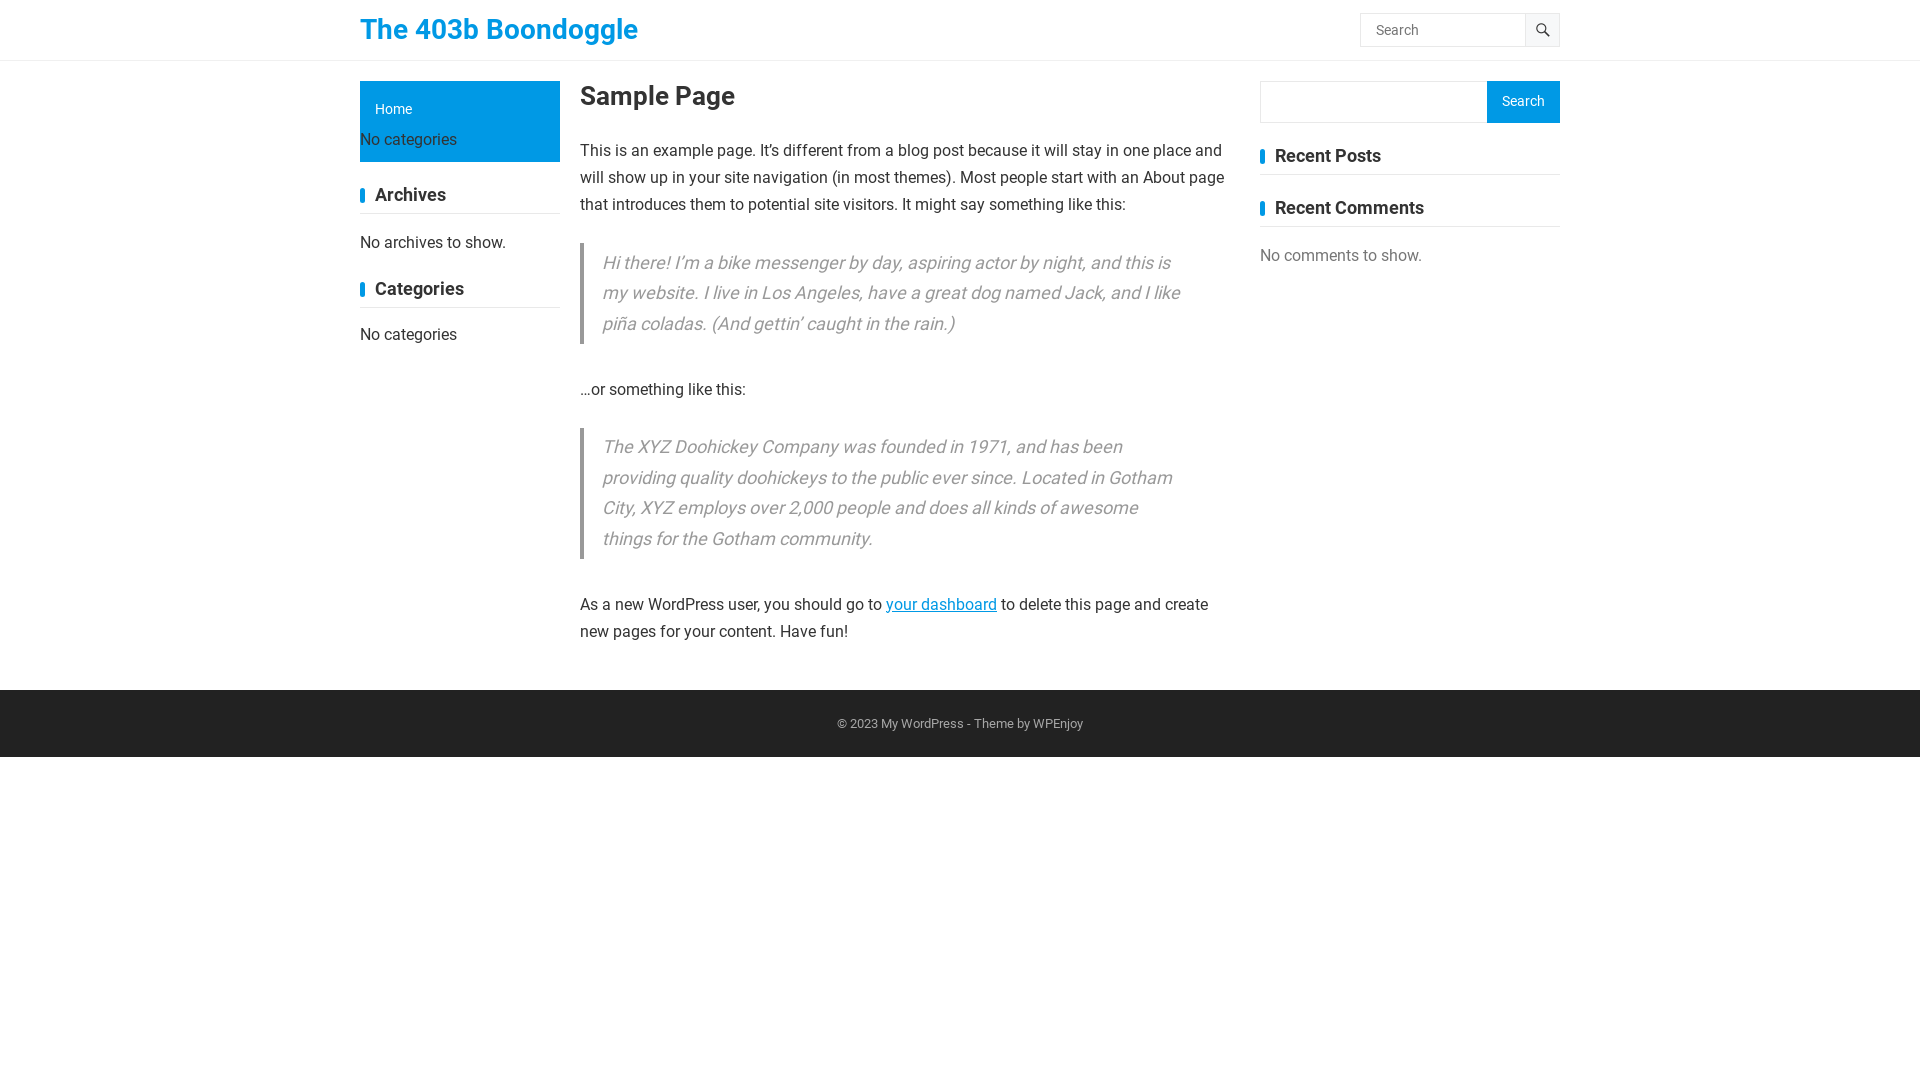  What do you see at coordinates (942, 604) in the screenshot?
I see `your dashboard` at bounding box center [942, 604].